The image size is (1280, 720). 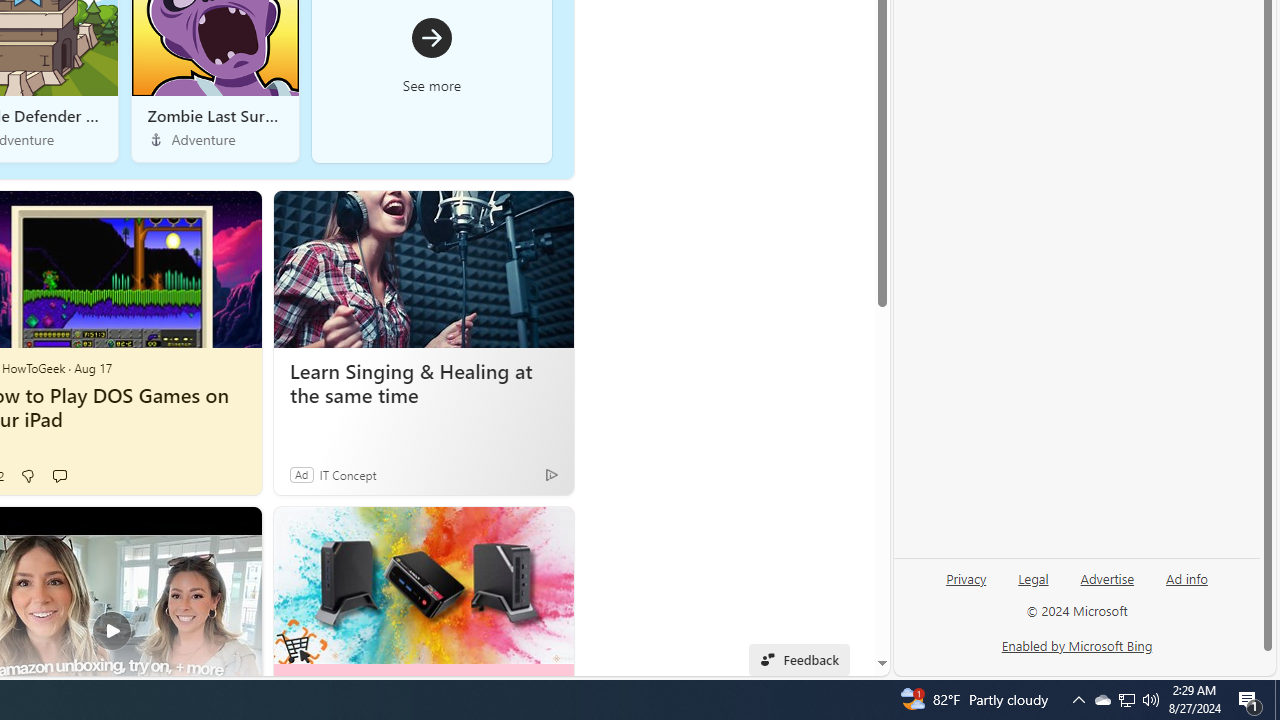 I want to click on Learn Singing & Healing at the same time, so click(x=424, y=384).